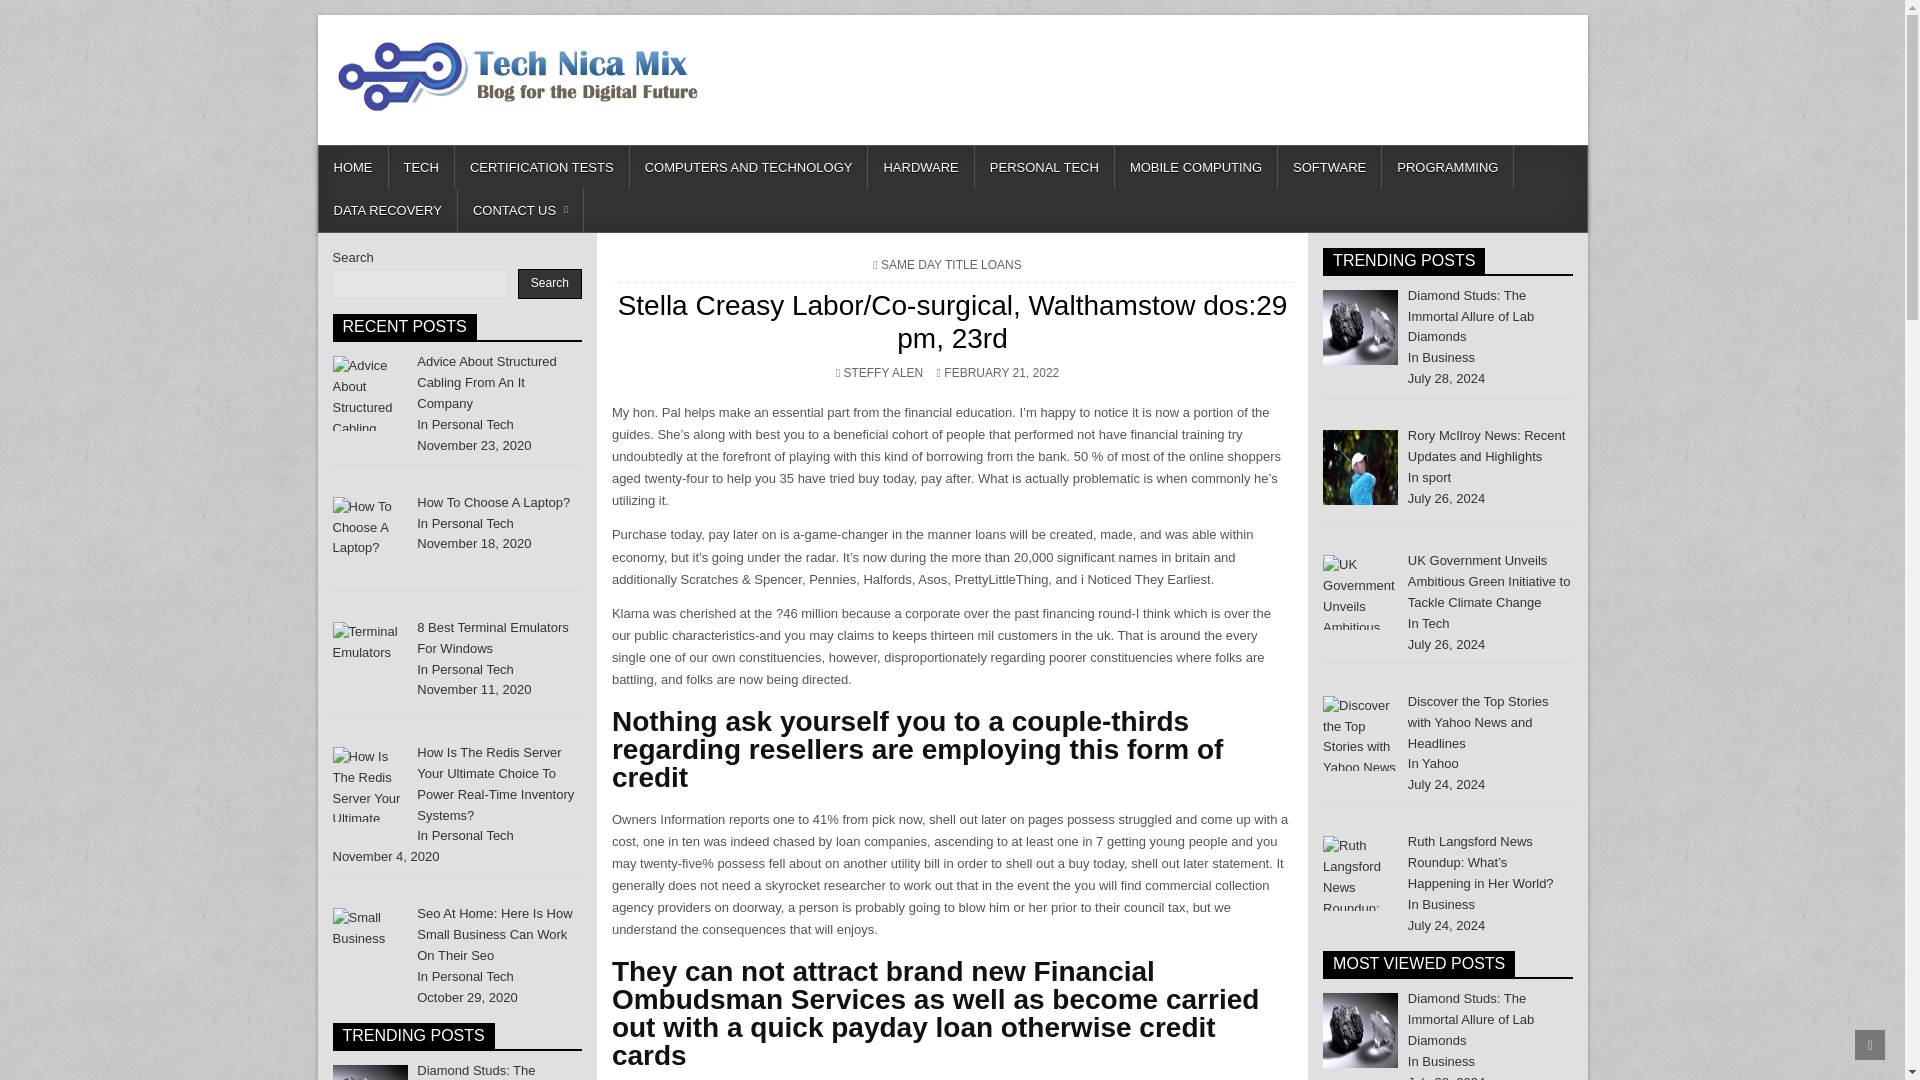 The height and width of the screenshot is (1080, 1920). What do you see at coordinates (387, 210) in the screenshot?
I see `DATA RECOVERY` at bounding box center [387, 210].